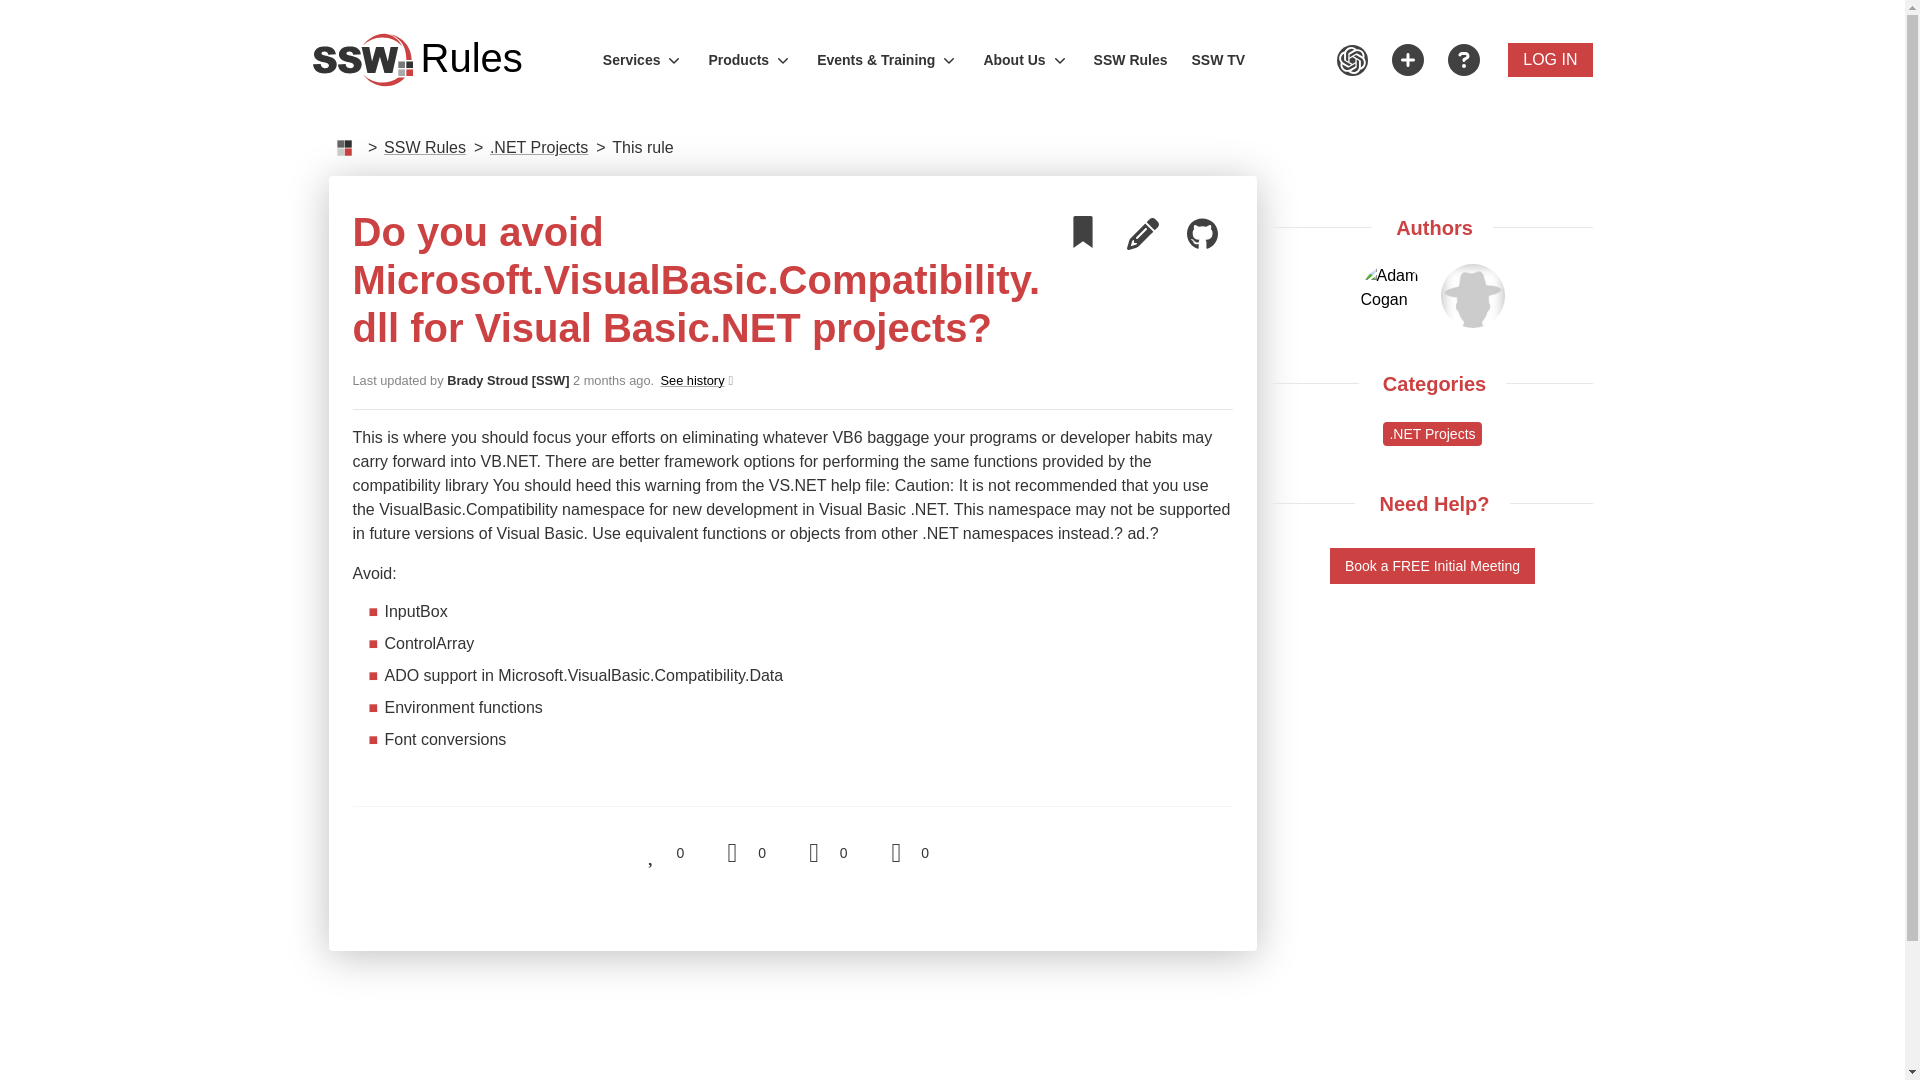 The image size is (1920, 1080). What do you see at coordinates (1392, 288) in the screenshot?
I see `LOG IN` at bounding box center [1392, 288].